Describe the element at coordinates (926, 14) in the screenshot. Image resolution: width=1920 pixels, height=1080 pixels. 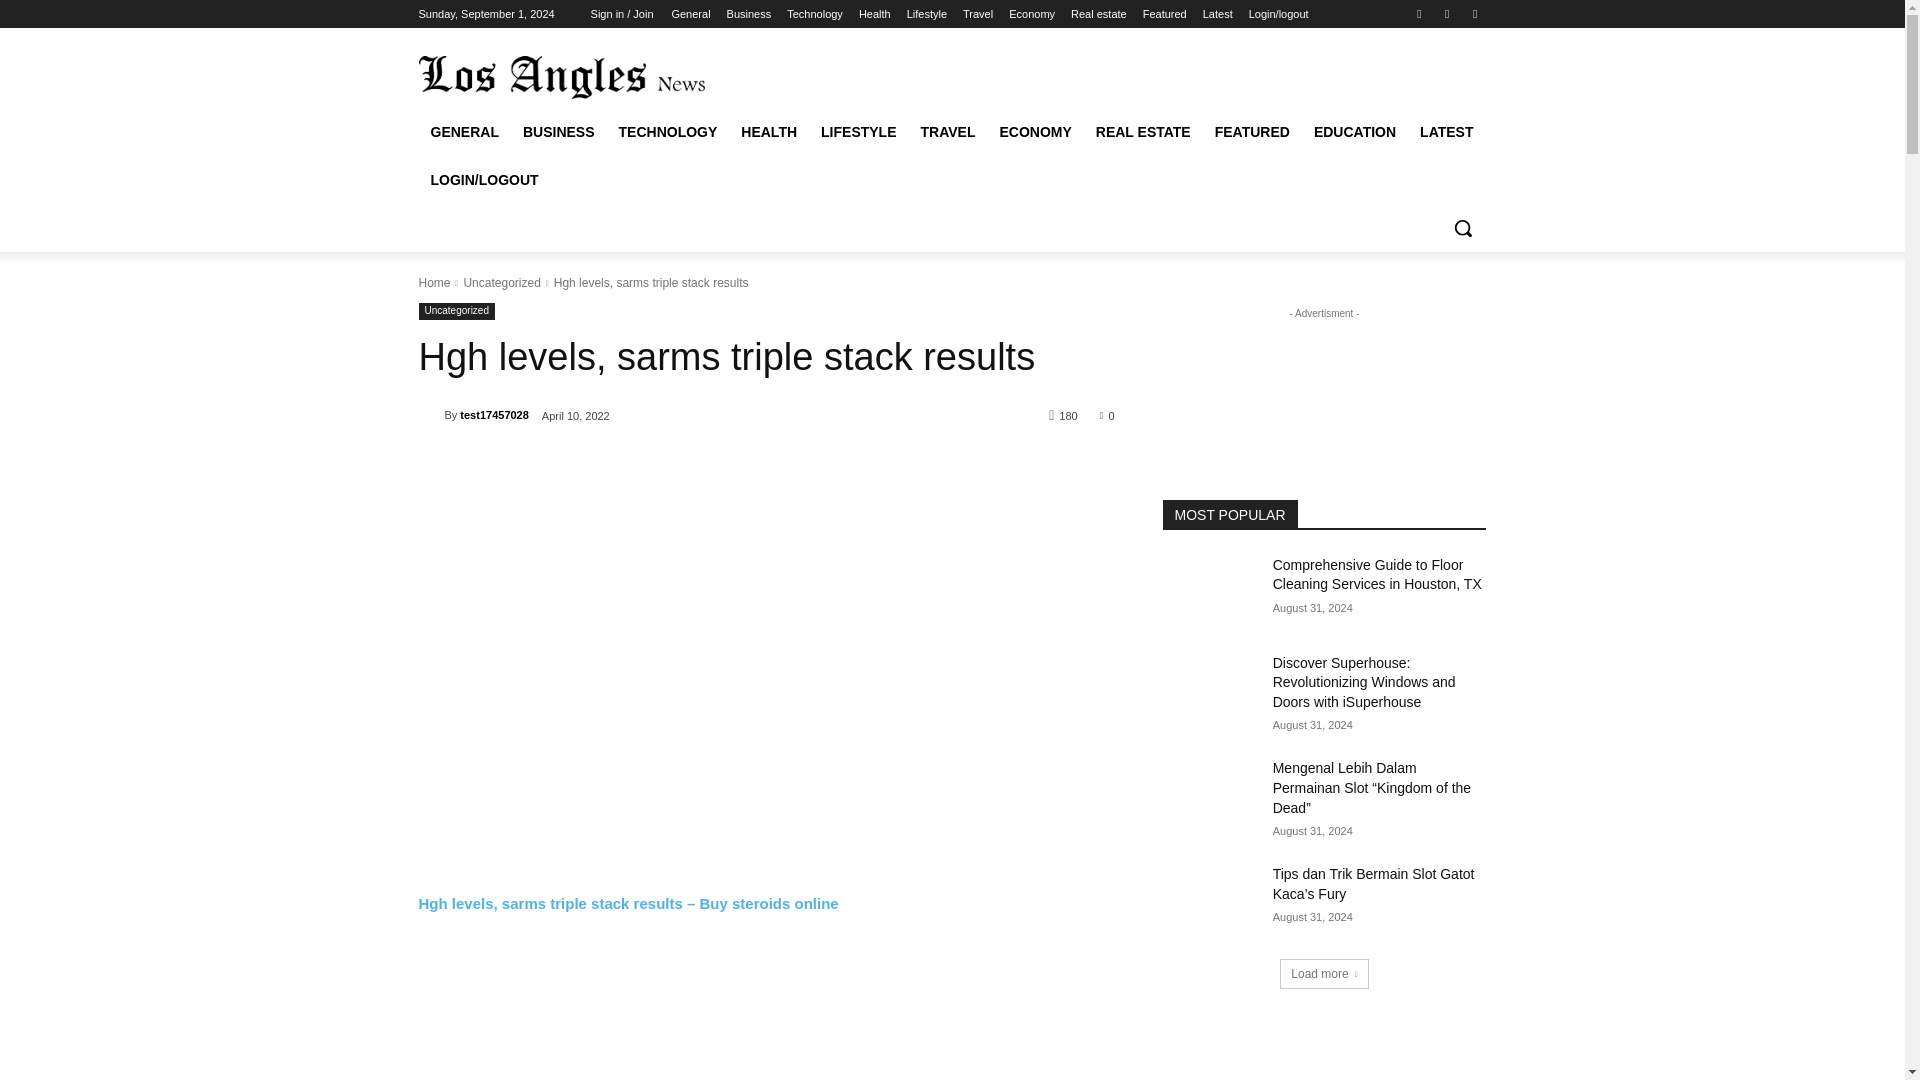
I see `Lifestyle` at that location.